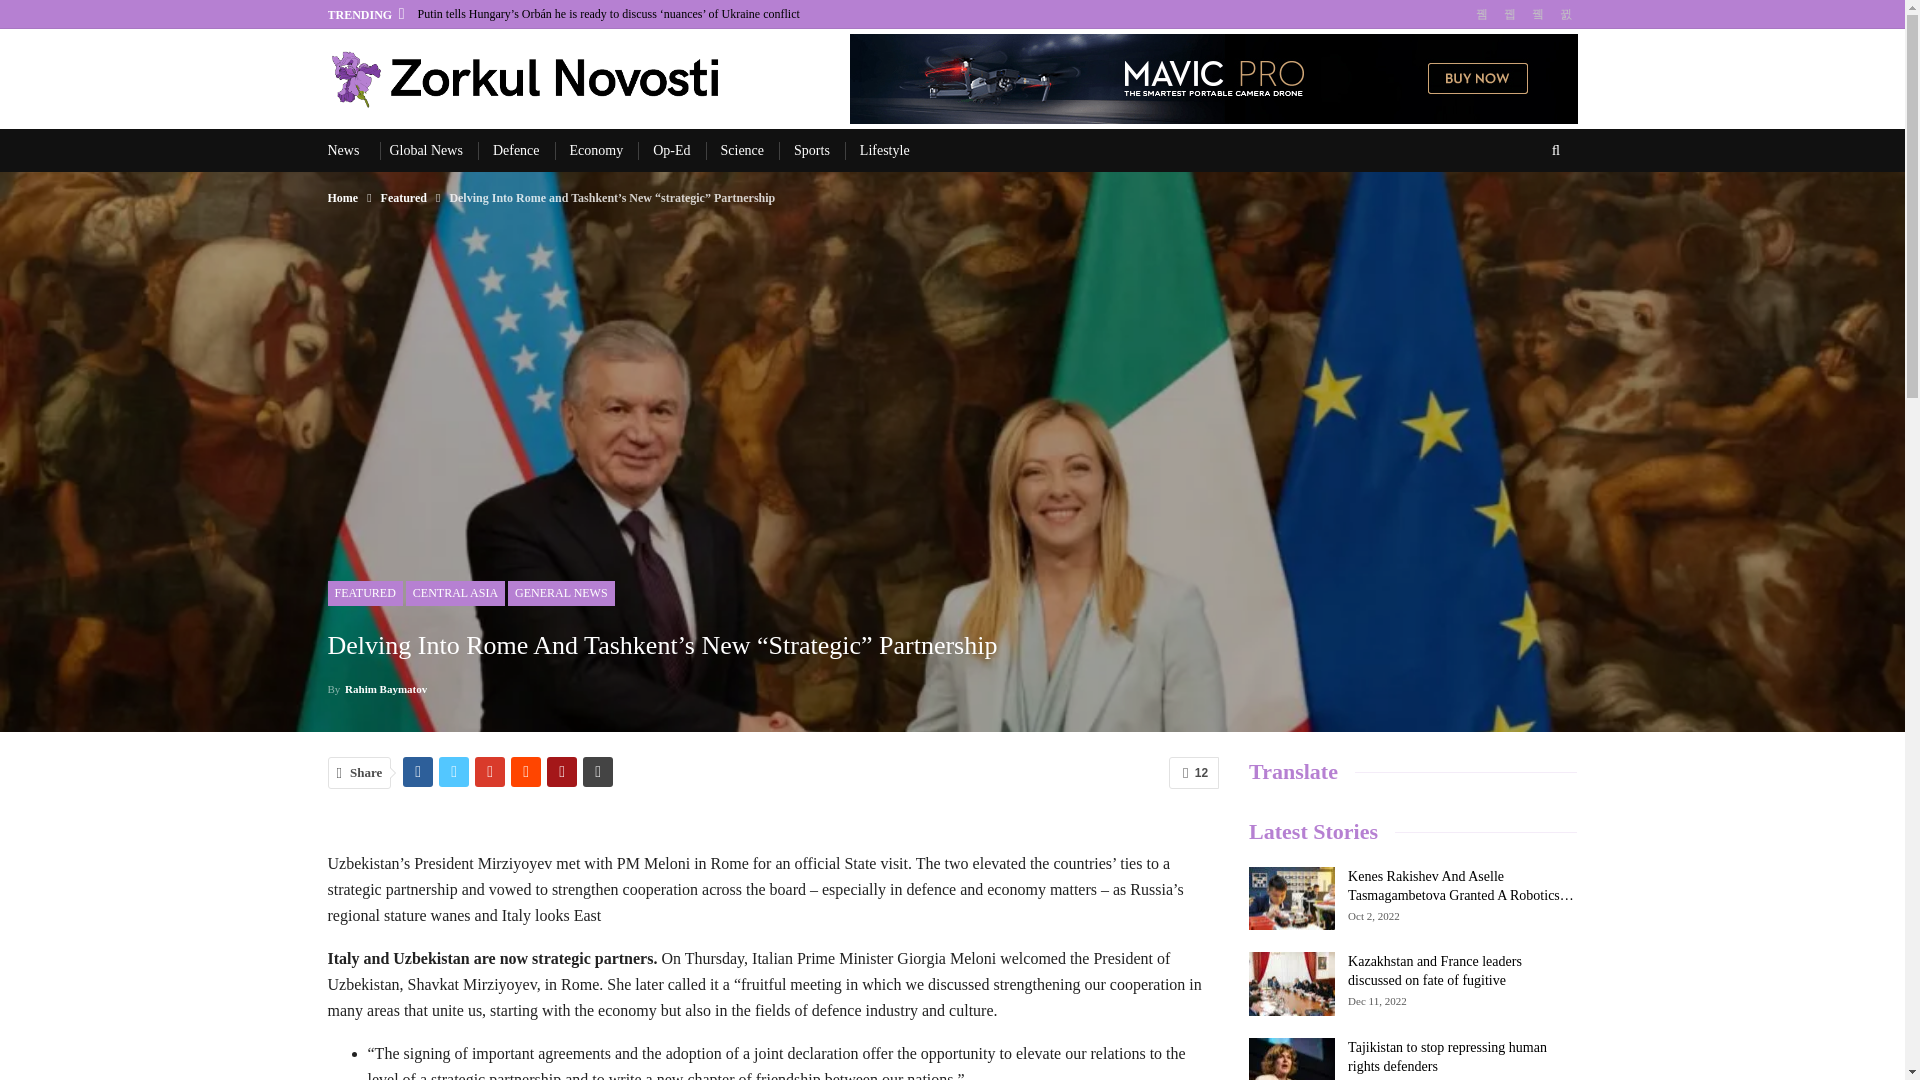 The height and width of the screenshot is (1080, 1920). What do you see at coordinates (1292, 984) in the screenshot?
I see `Kazakhstan and France leaders discussed on fate of fugitive` at bounding box center [1292, 984].